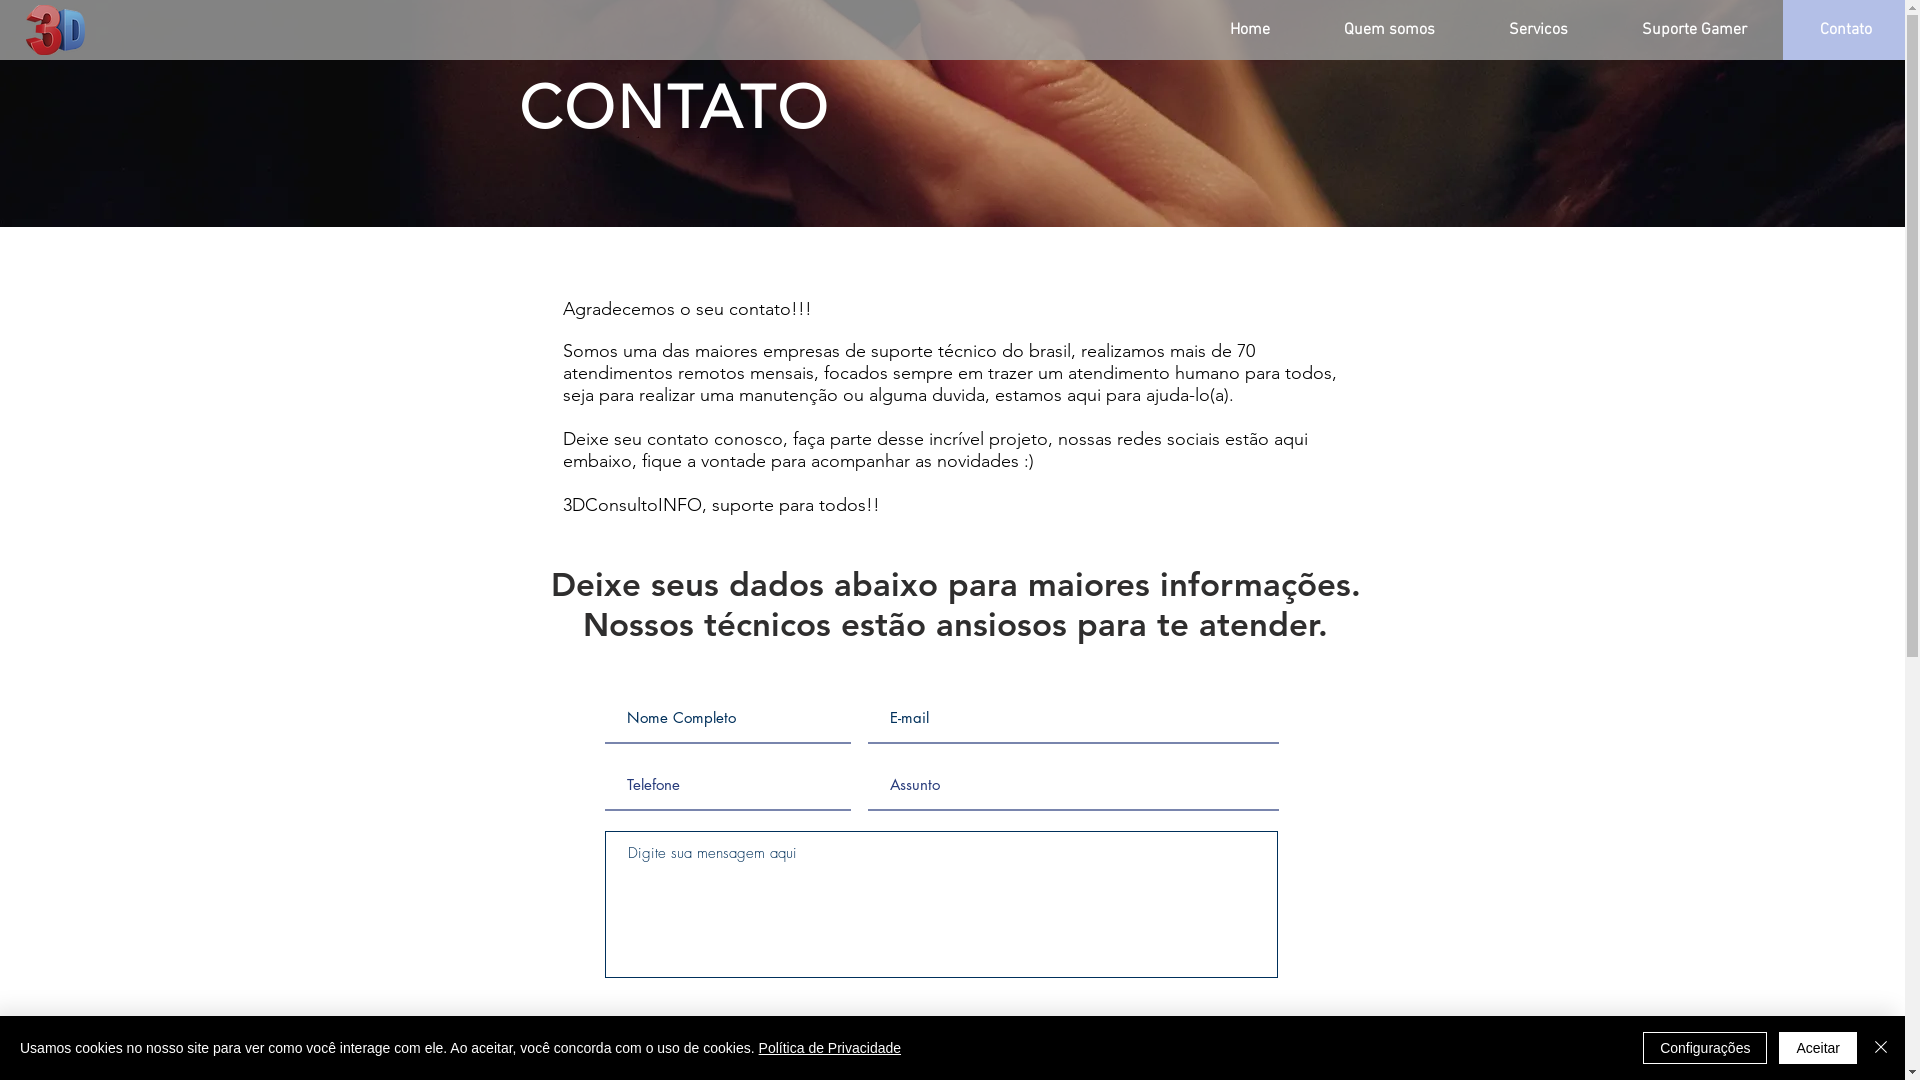 The width and height of the screenshot is (1920, 1080). I want to click on Servicos, so click(1538, 30).